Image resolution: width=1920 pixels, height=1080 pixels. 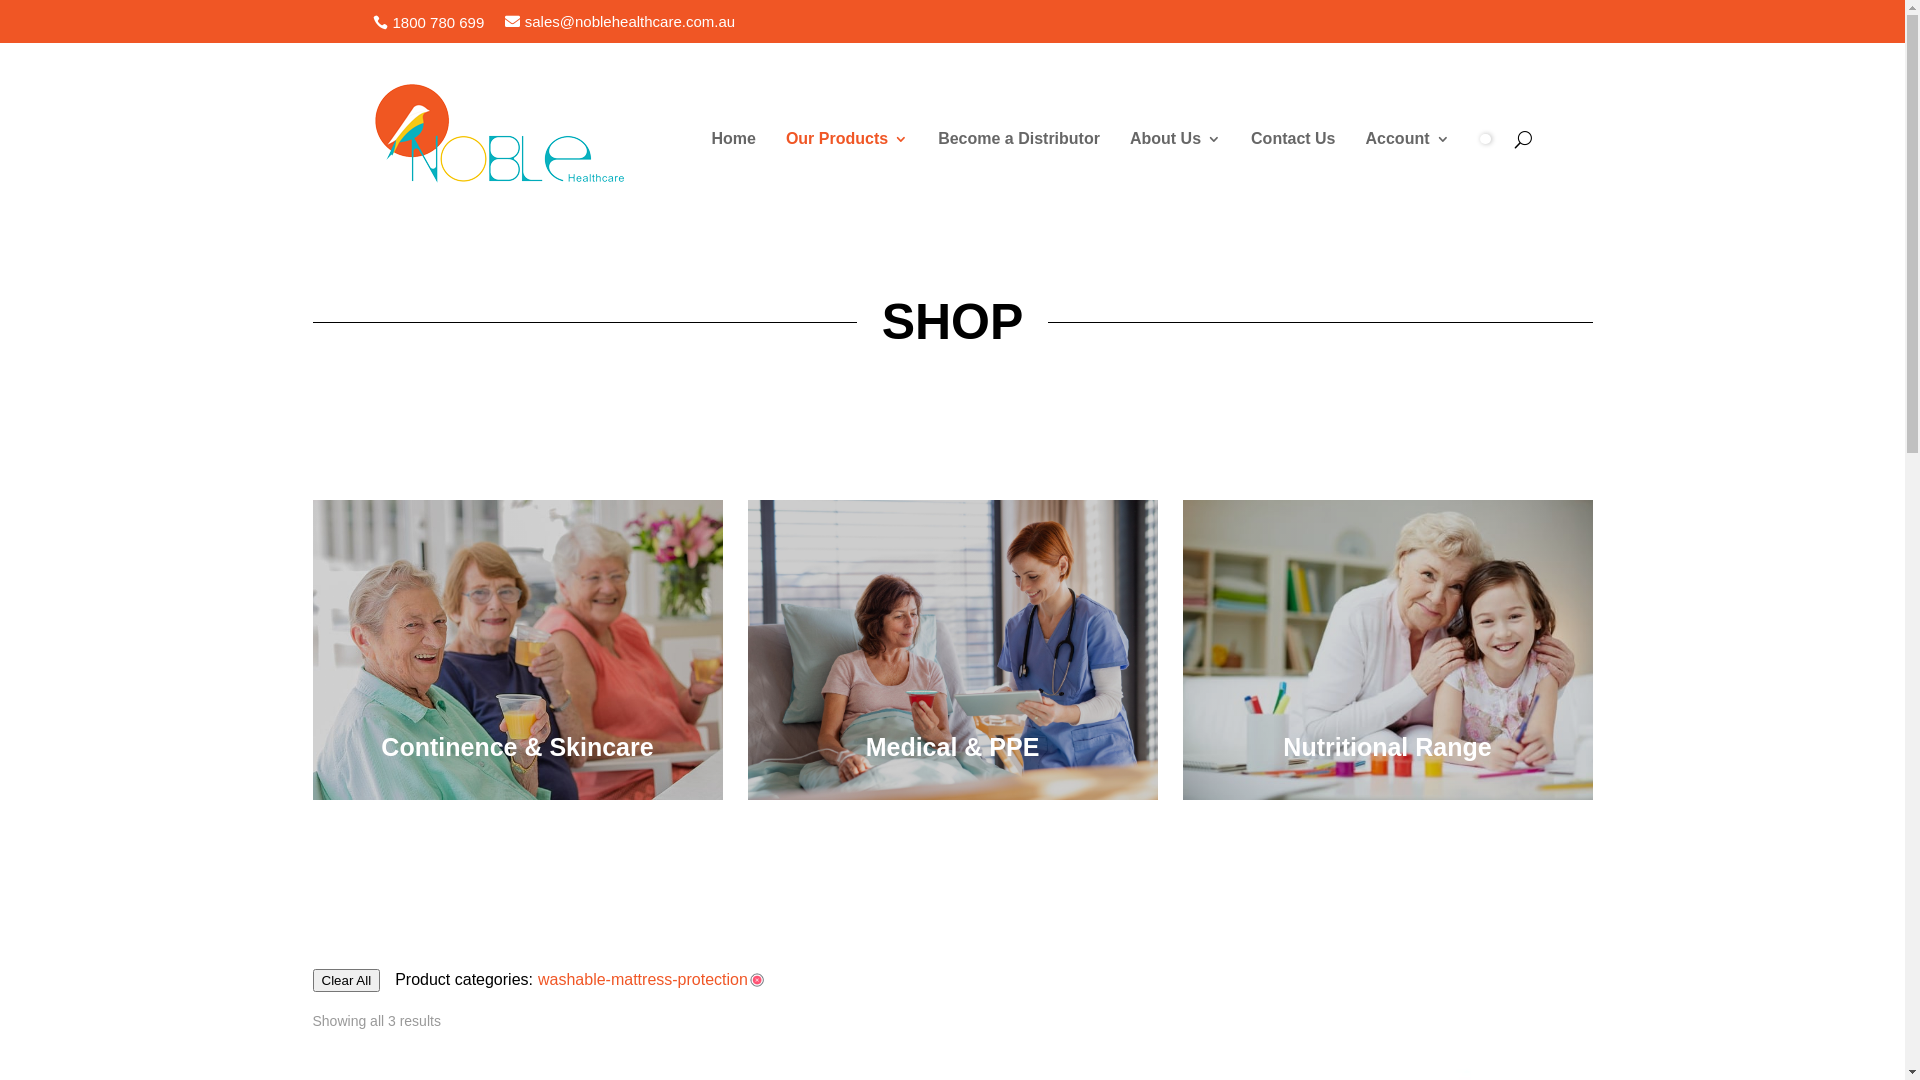 I want to click on 1800 780 699, so click(x=428, y=23).